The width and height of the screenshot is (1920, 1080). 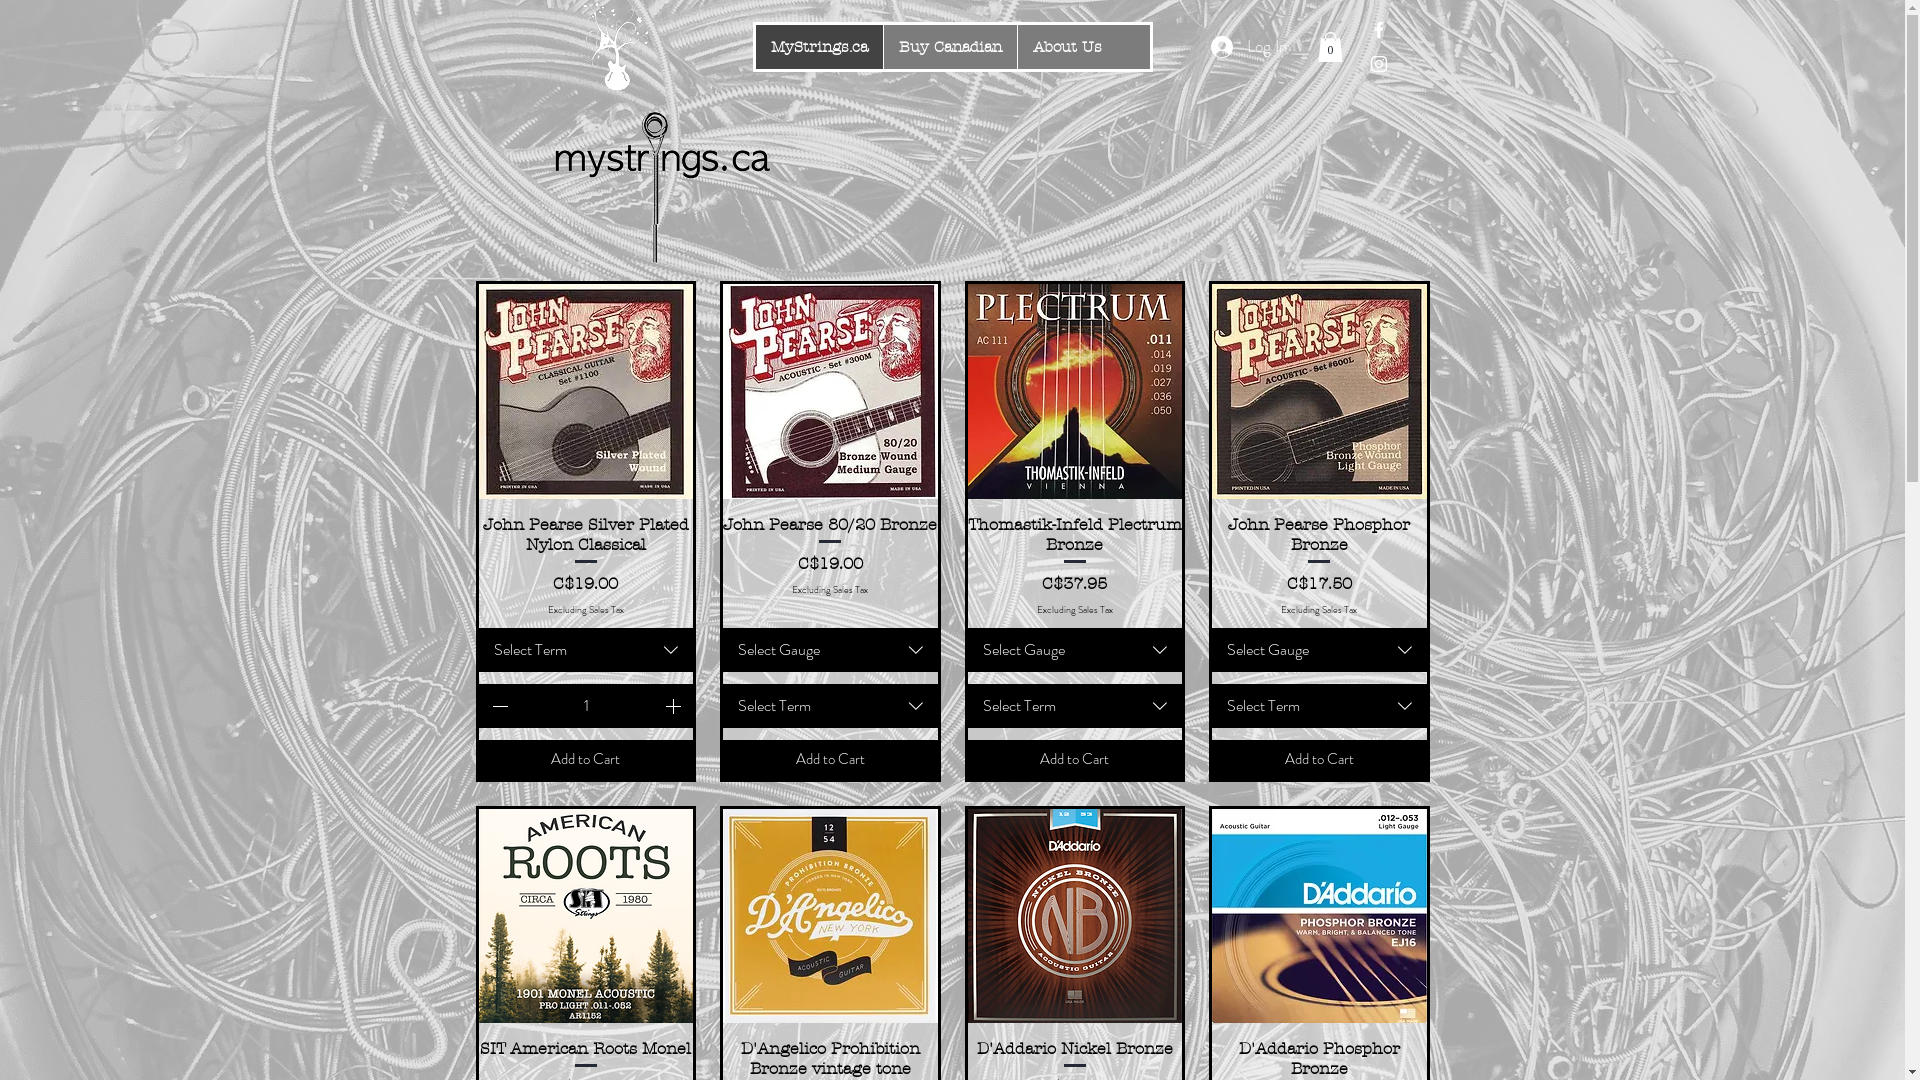 I want to click on Buy Canadian, so click(x=949, y=47).